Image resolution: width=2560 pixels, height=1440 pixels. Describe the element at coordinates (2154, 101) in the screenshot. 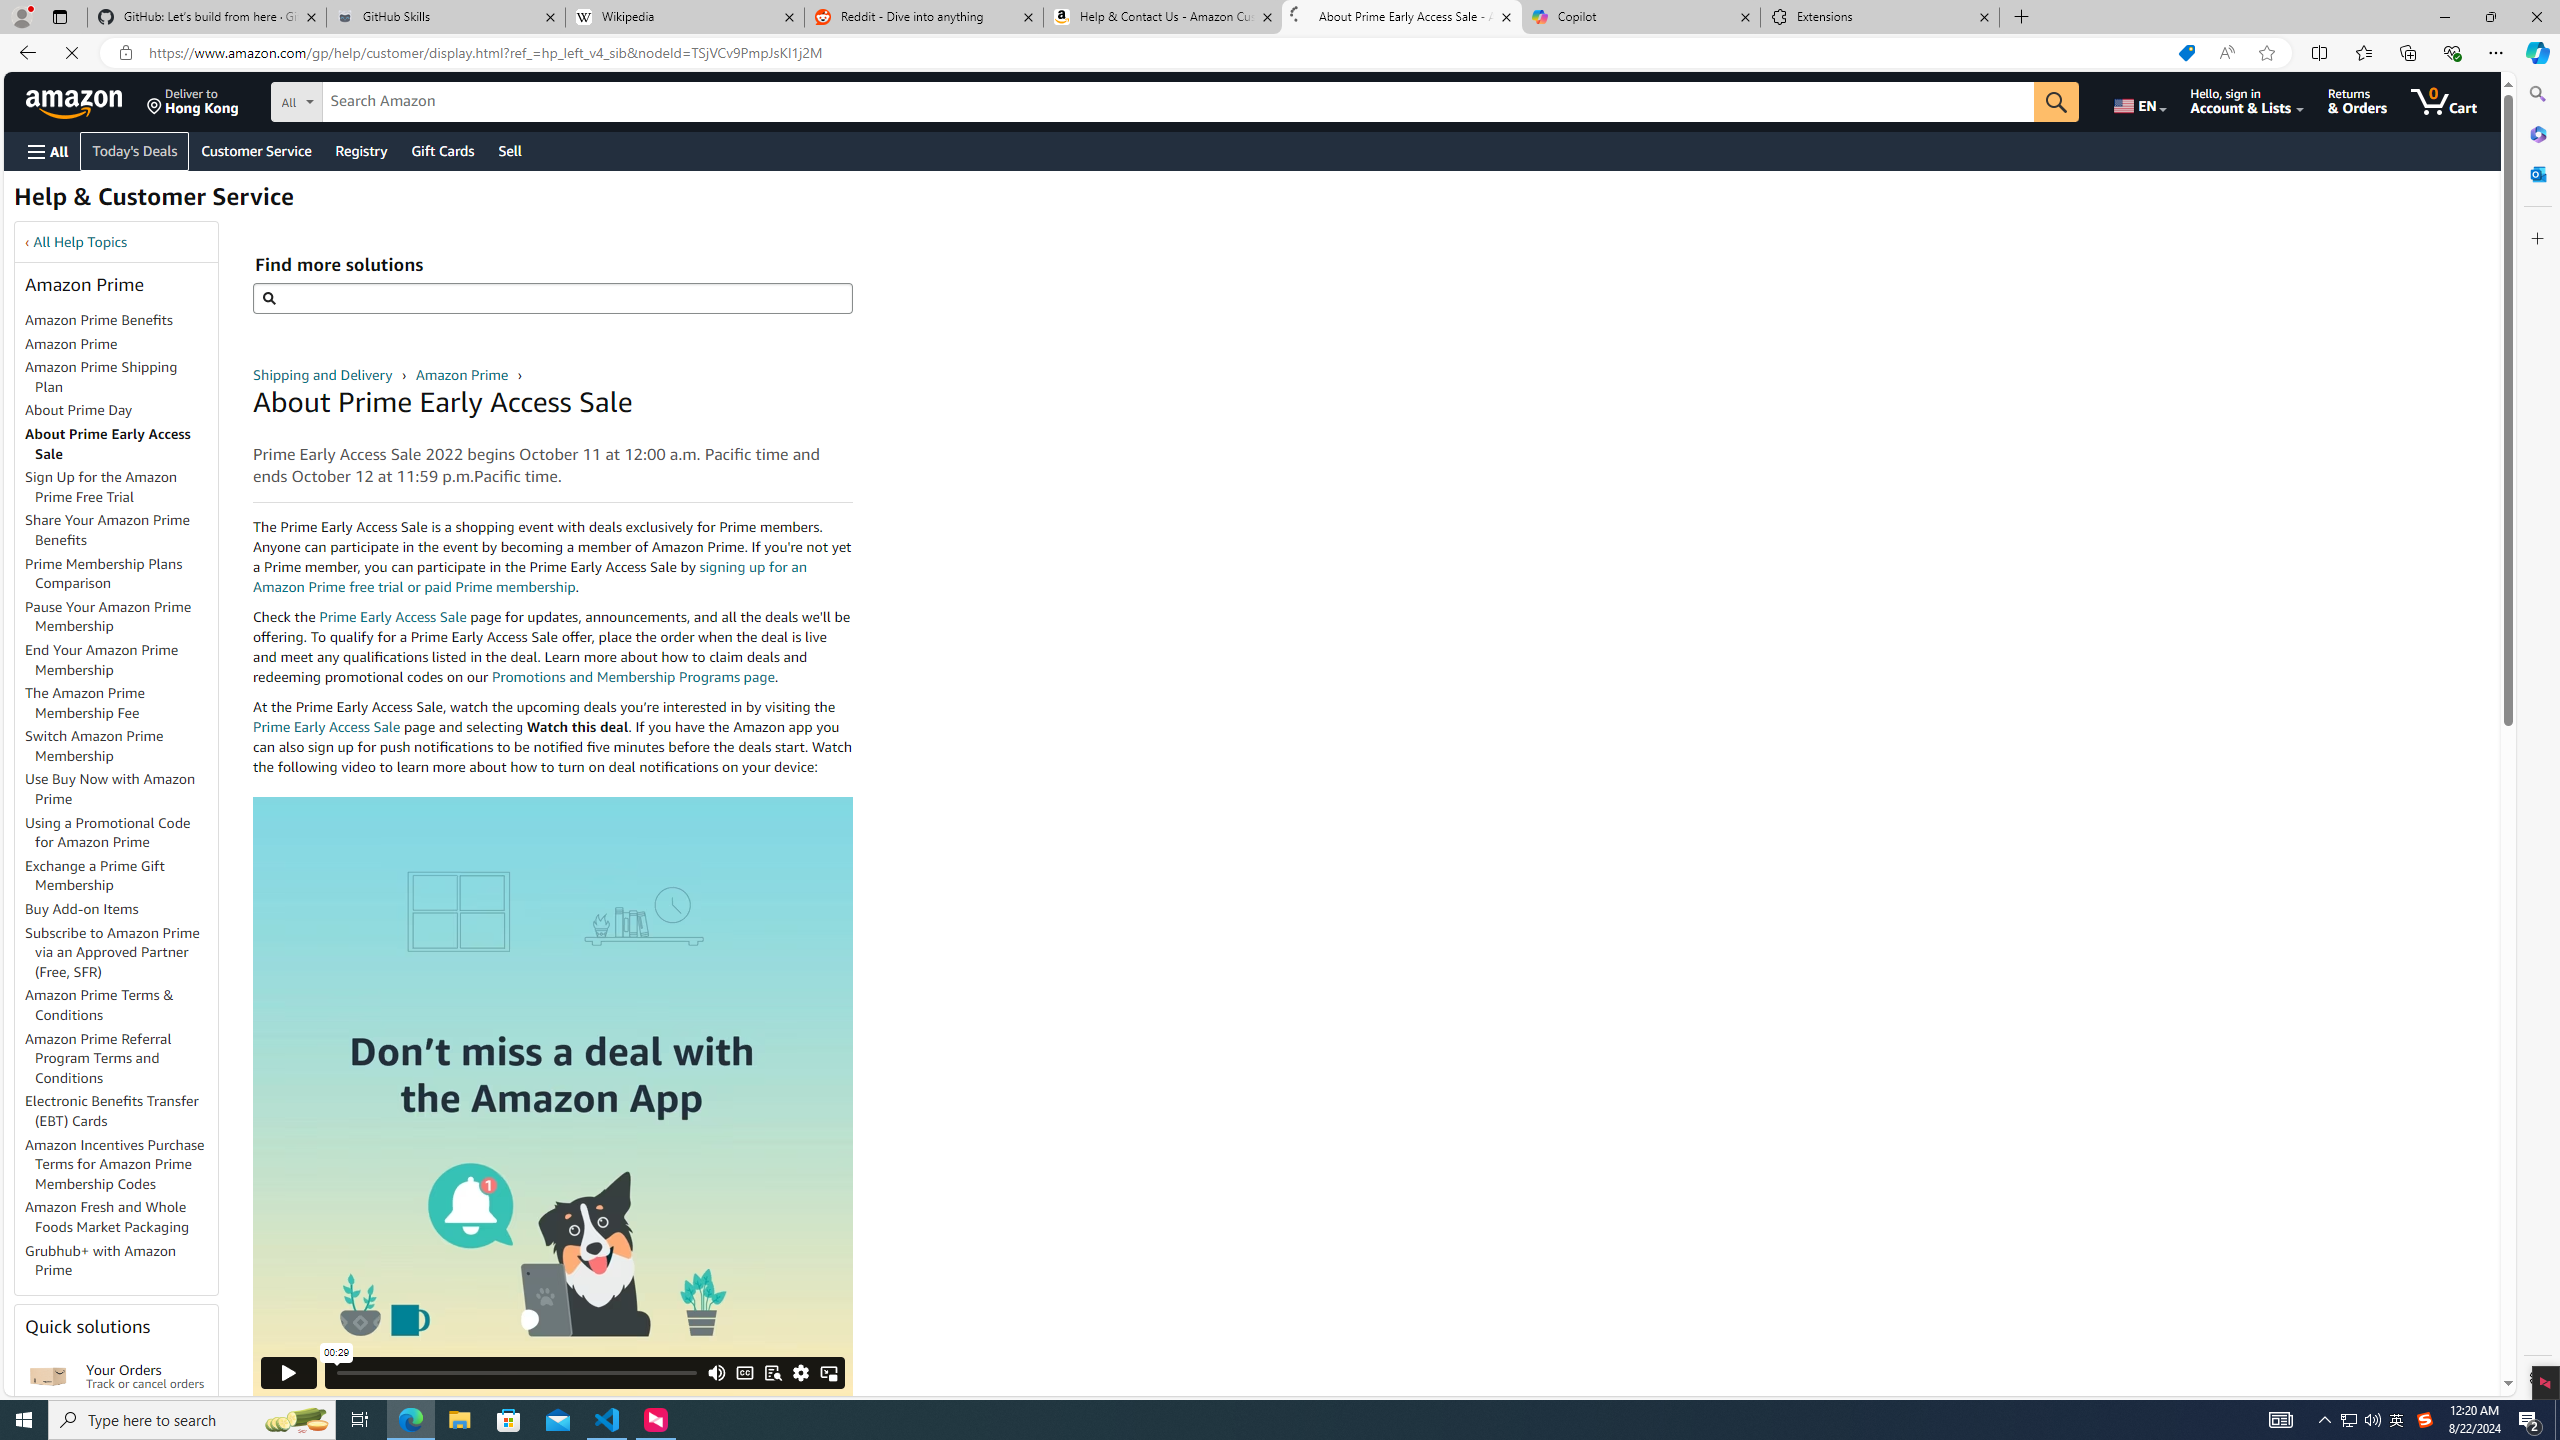

I see `Choose a language for shopping.` at that location.